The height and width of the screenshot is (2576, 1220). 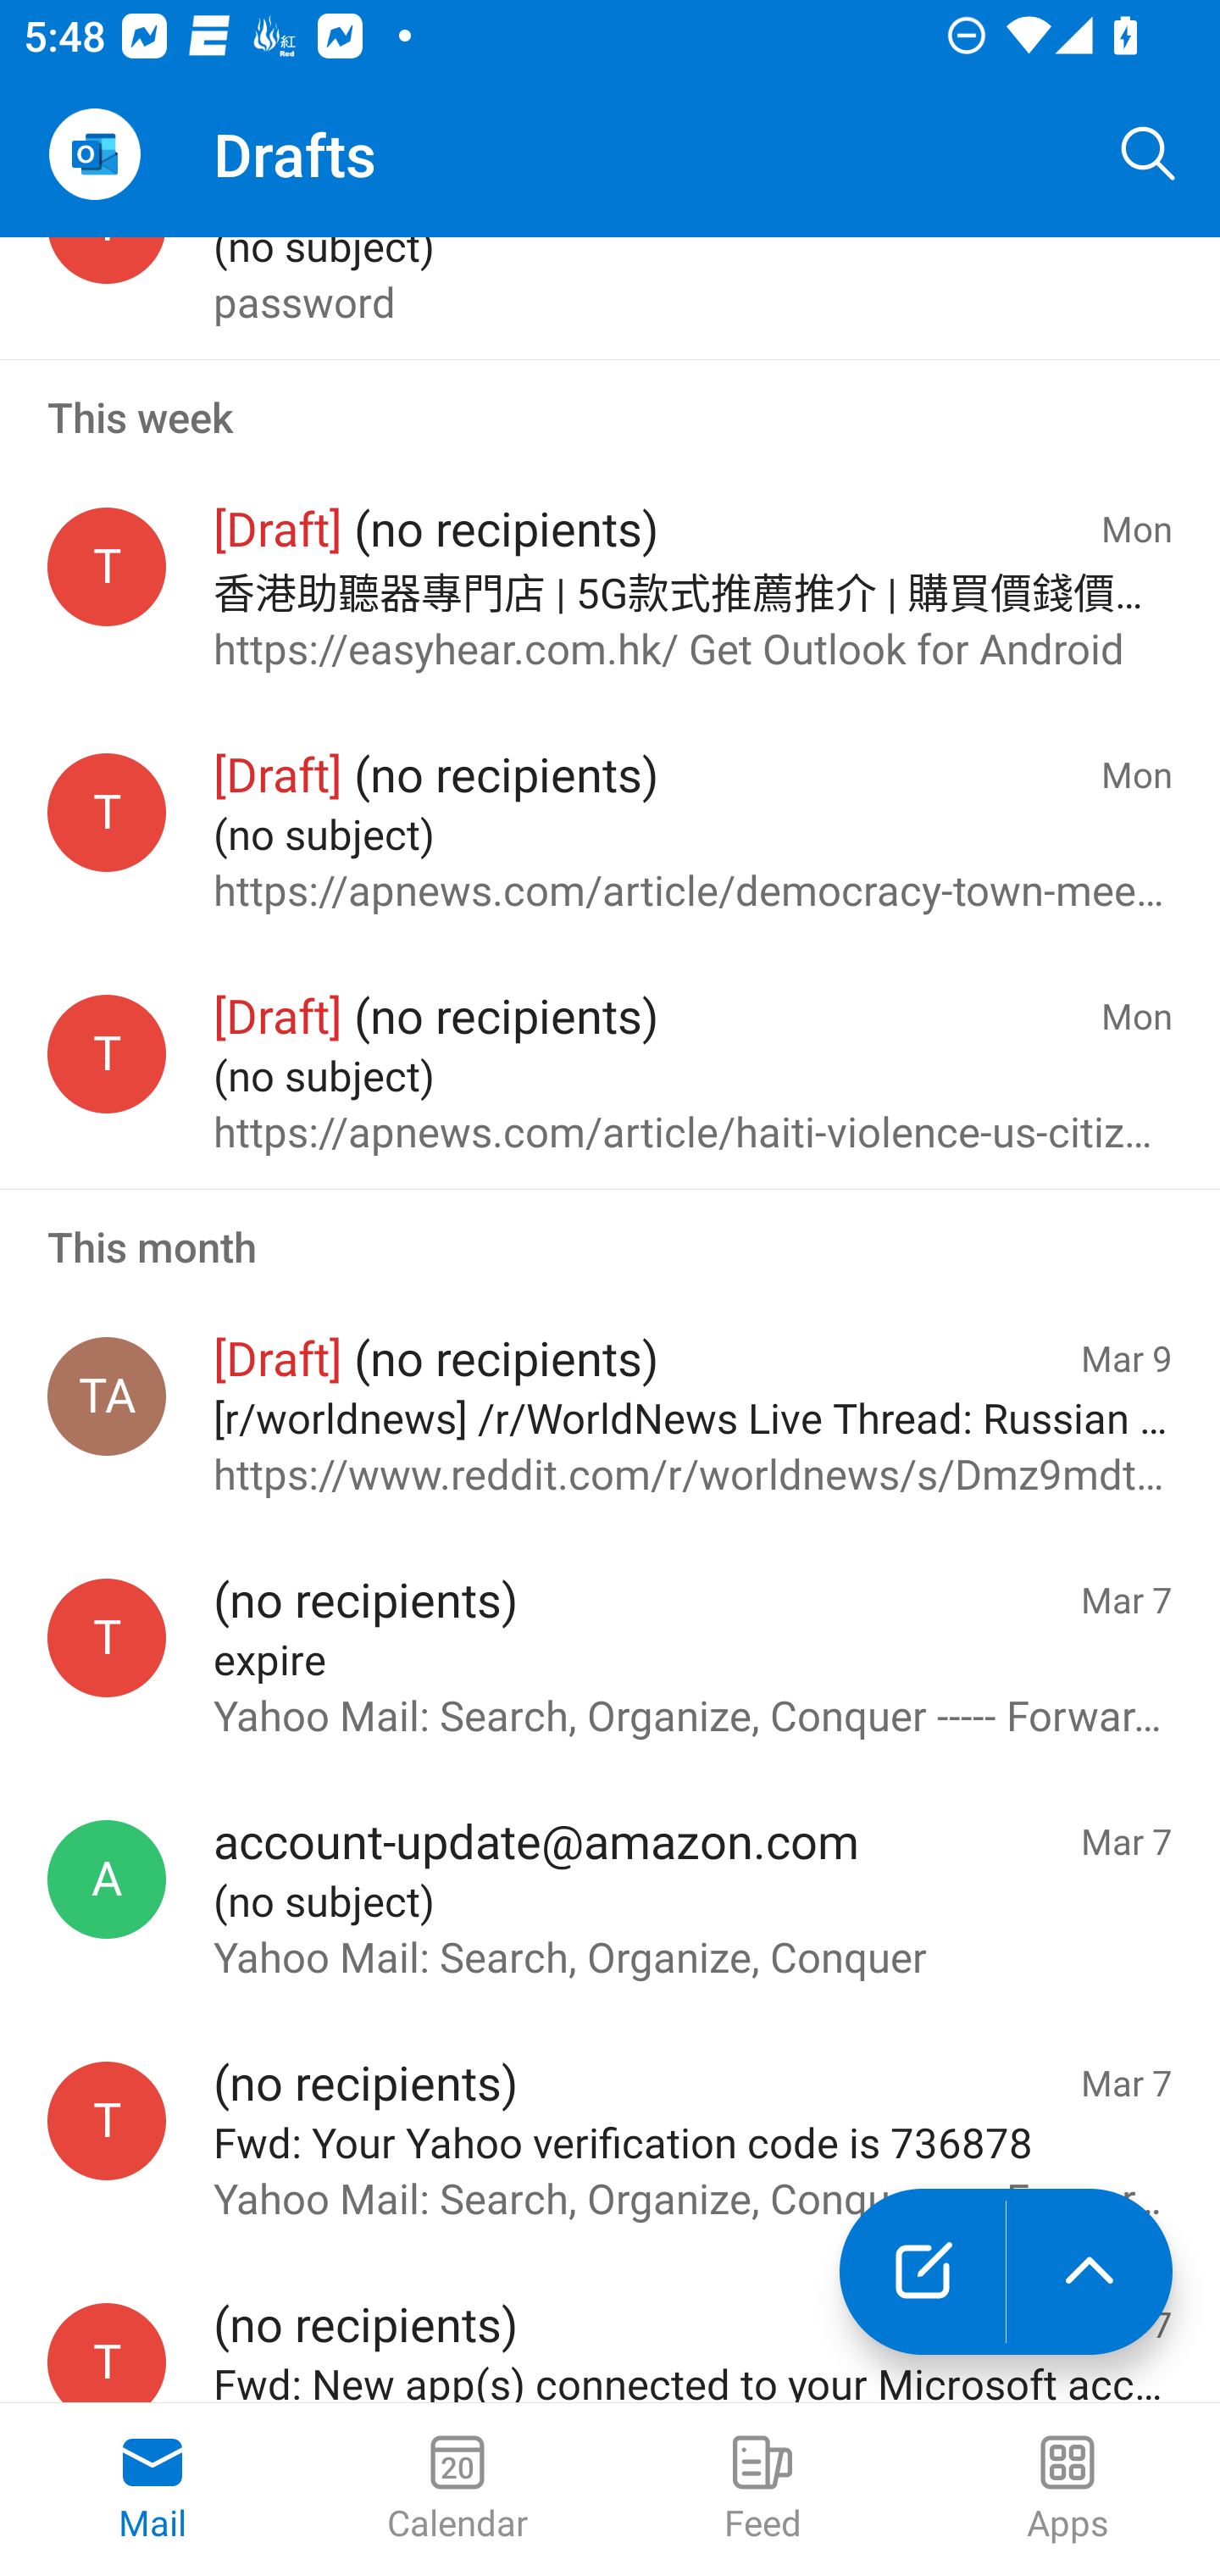 I want to click on launch the extended action menu, so click(x=1090, y=2272).